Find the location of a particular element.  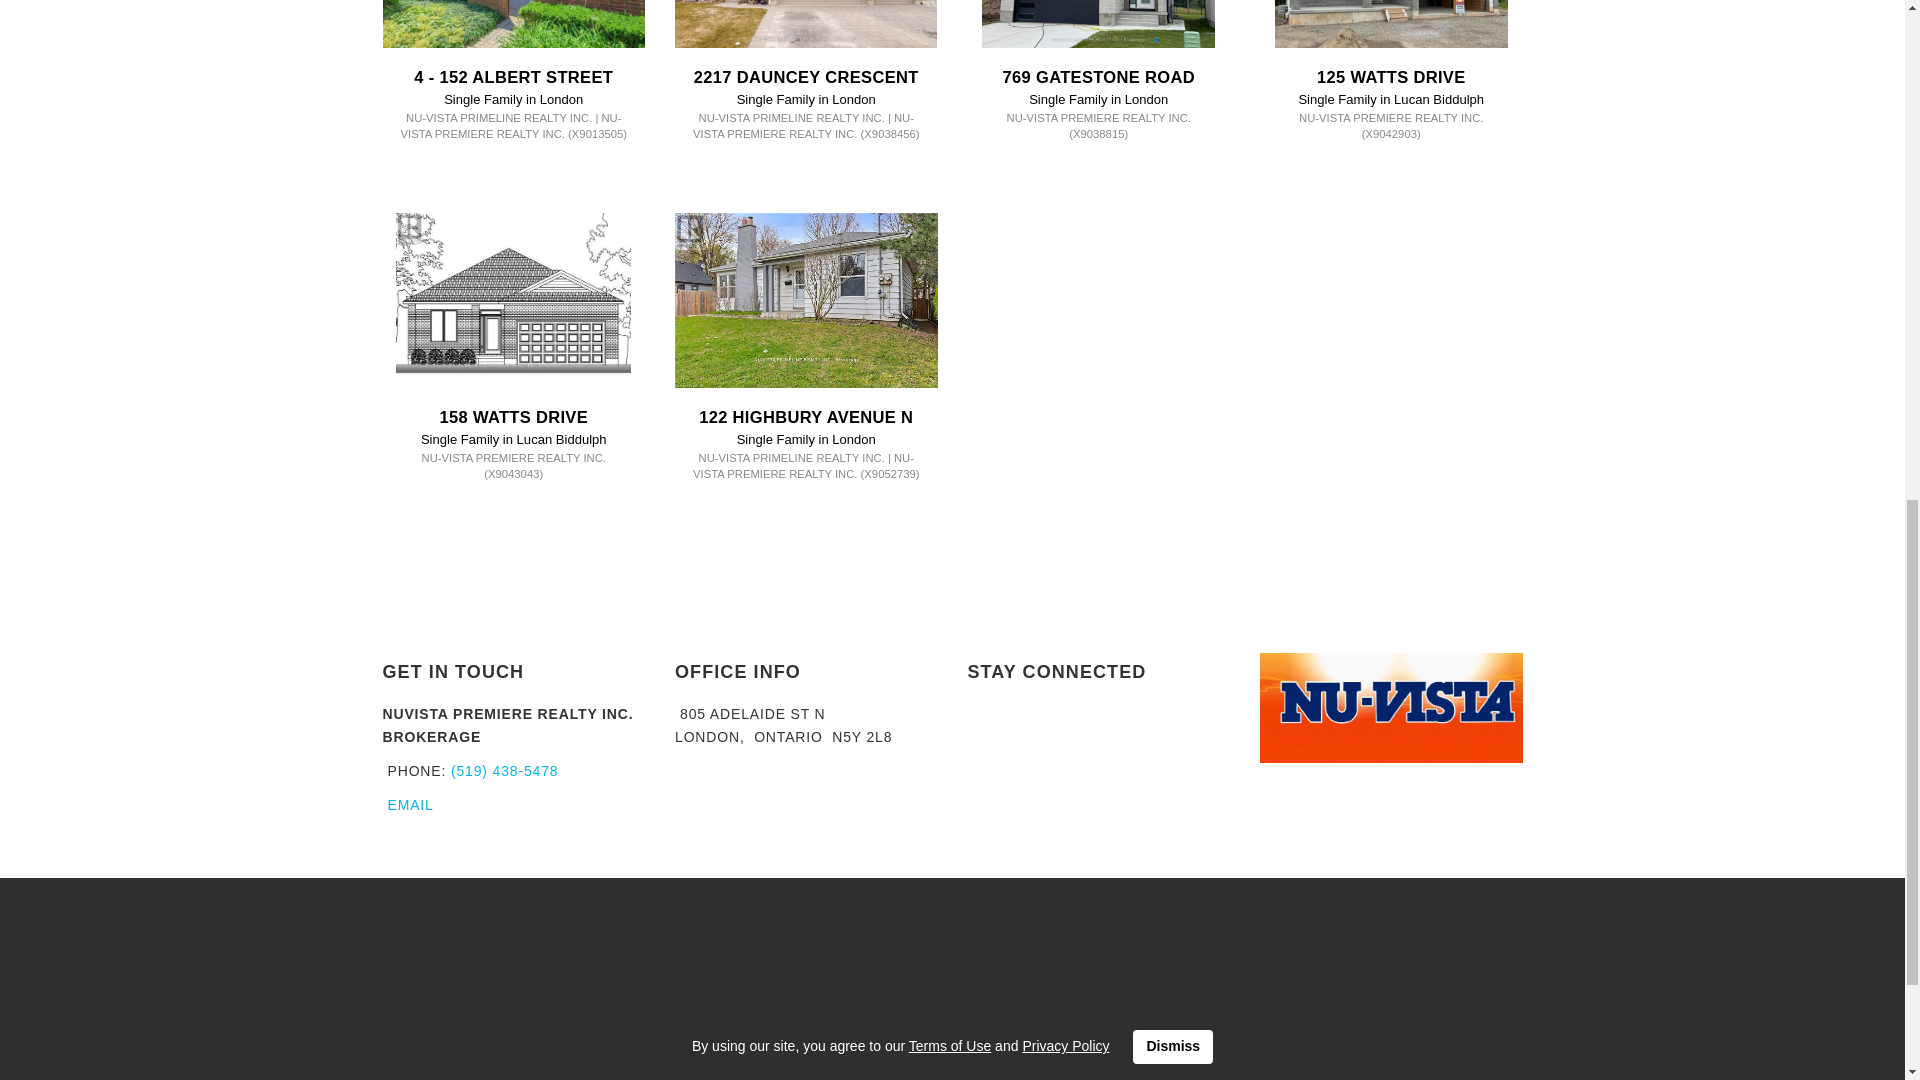

2217 DAUNCEY CRESCENT is located at coordinates (806, 77).